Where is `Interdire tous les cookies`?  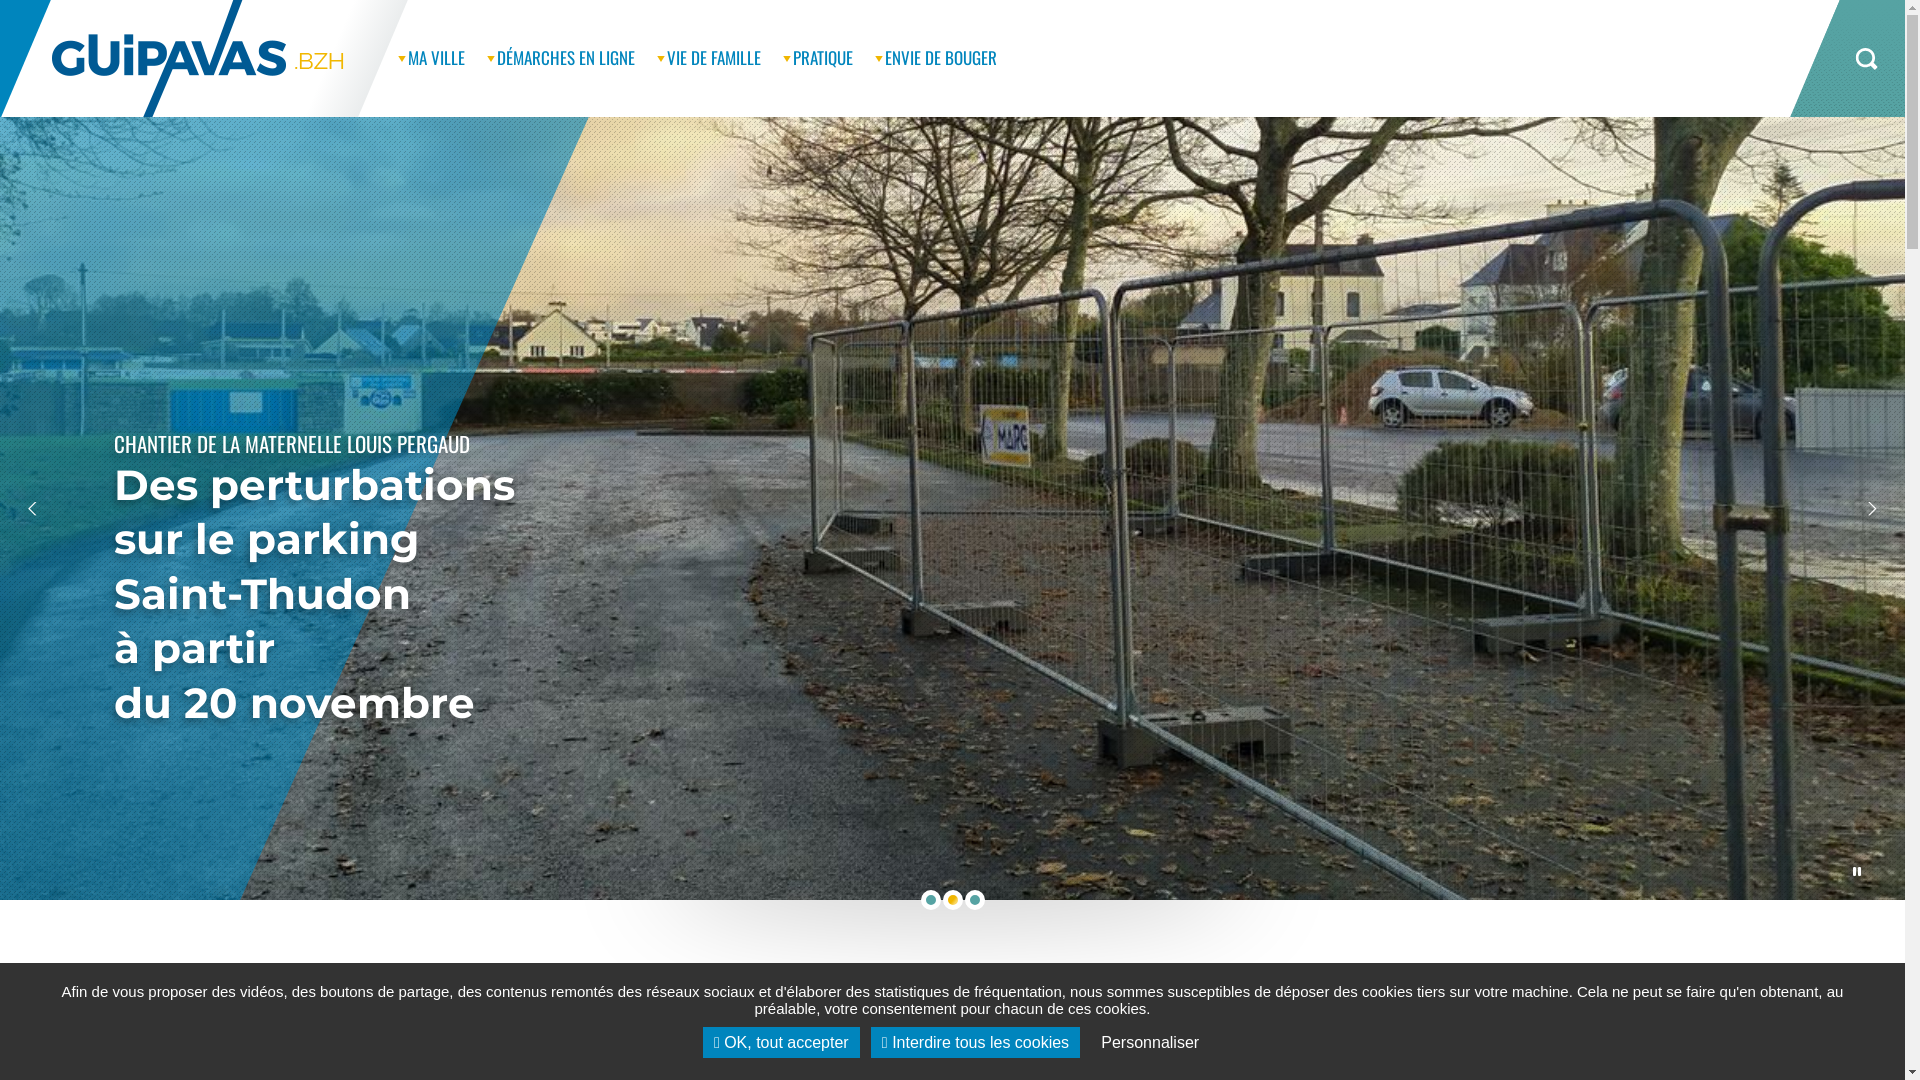
Interdire tous les cookies is located at coordinates (976, 1042).